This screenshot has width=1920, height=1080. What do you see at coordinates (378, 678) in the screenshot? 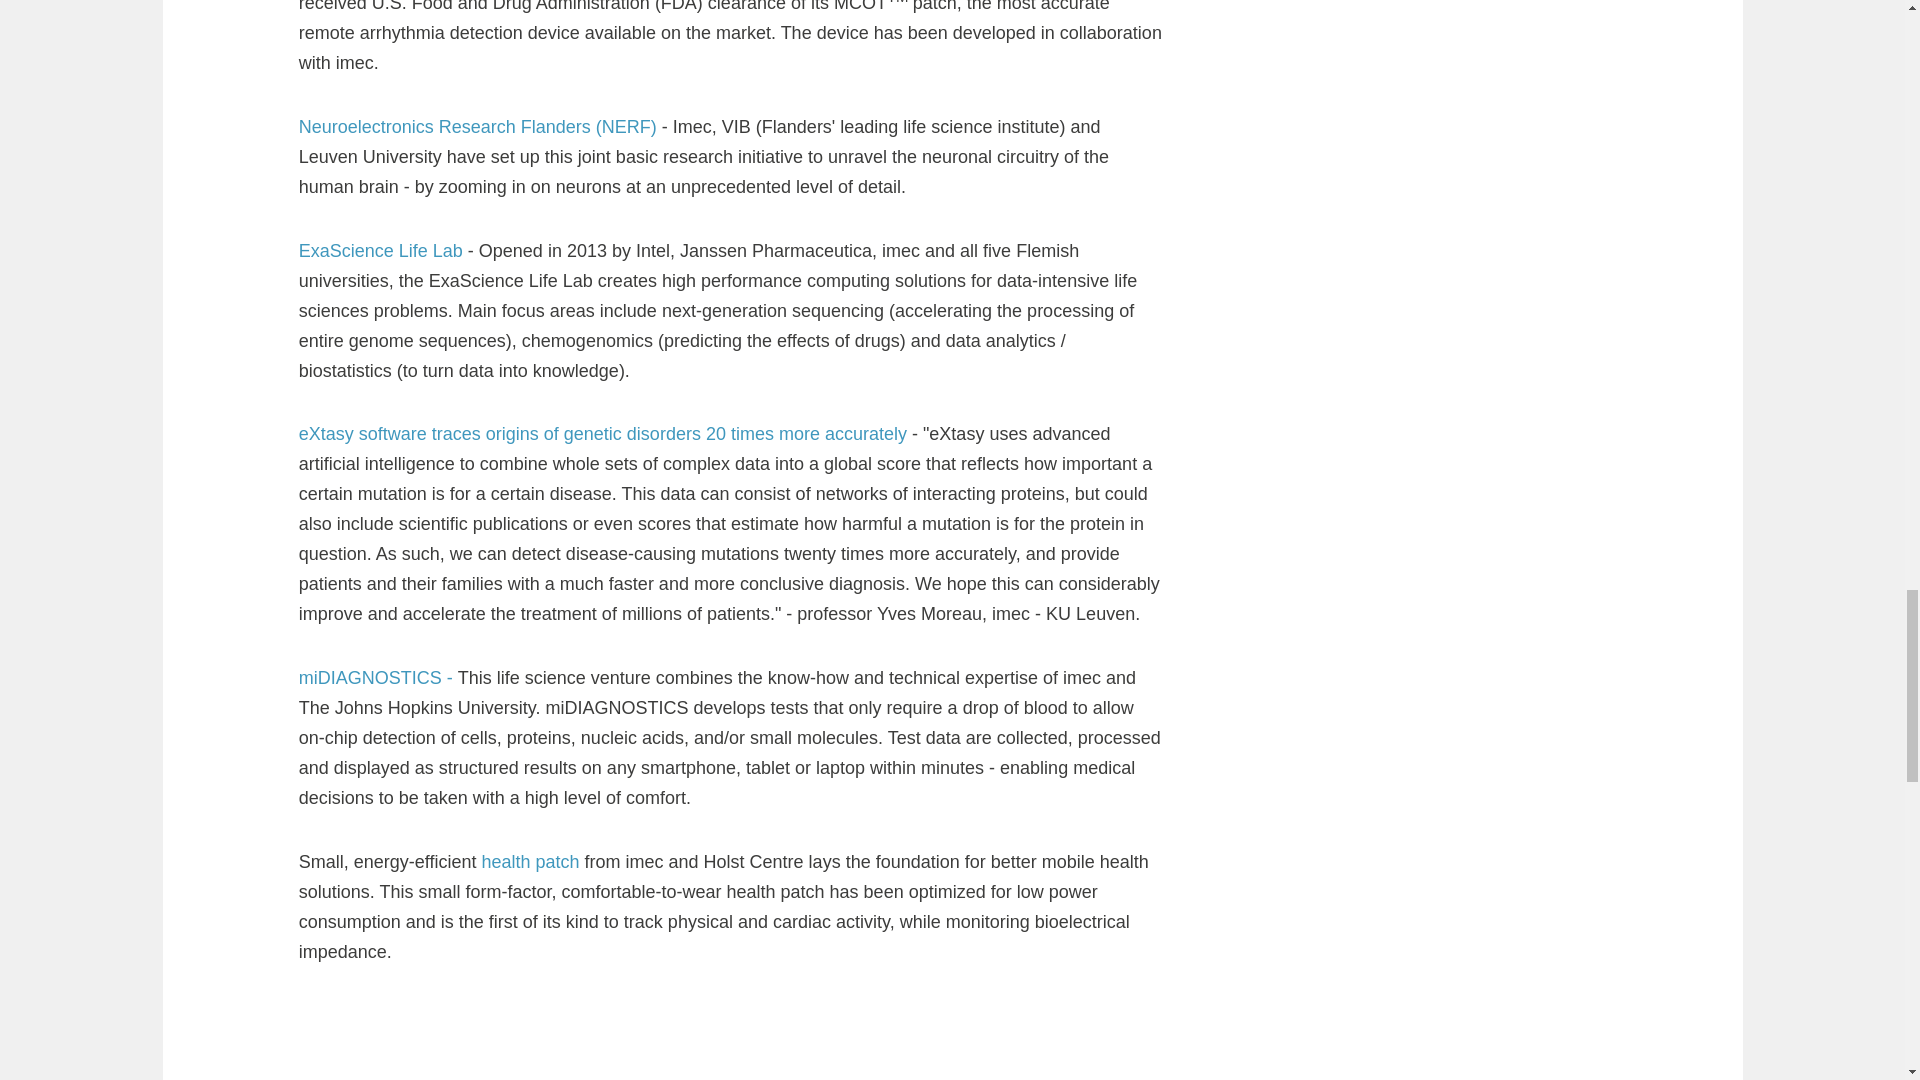
I see `miDIAGNOSTICS - ` at bounding box center [378, 678].